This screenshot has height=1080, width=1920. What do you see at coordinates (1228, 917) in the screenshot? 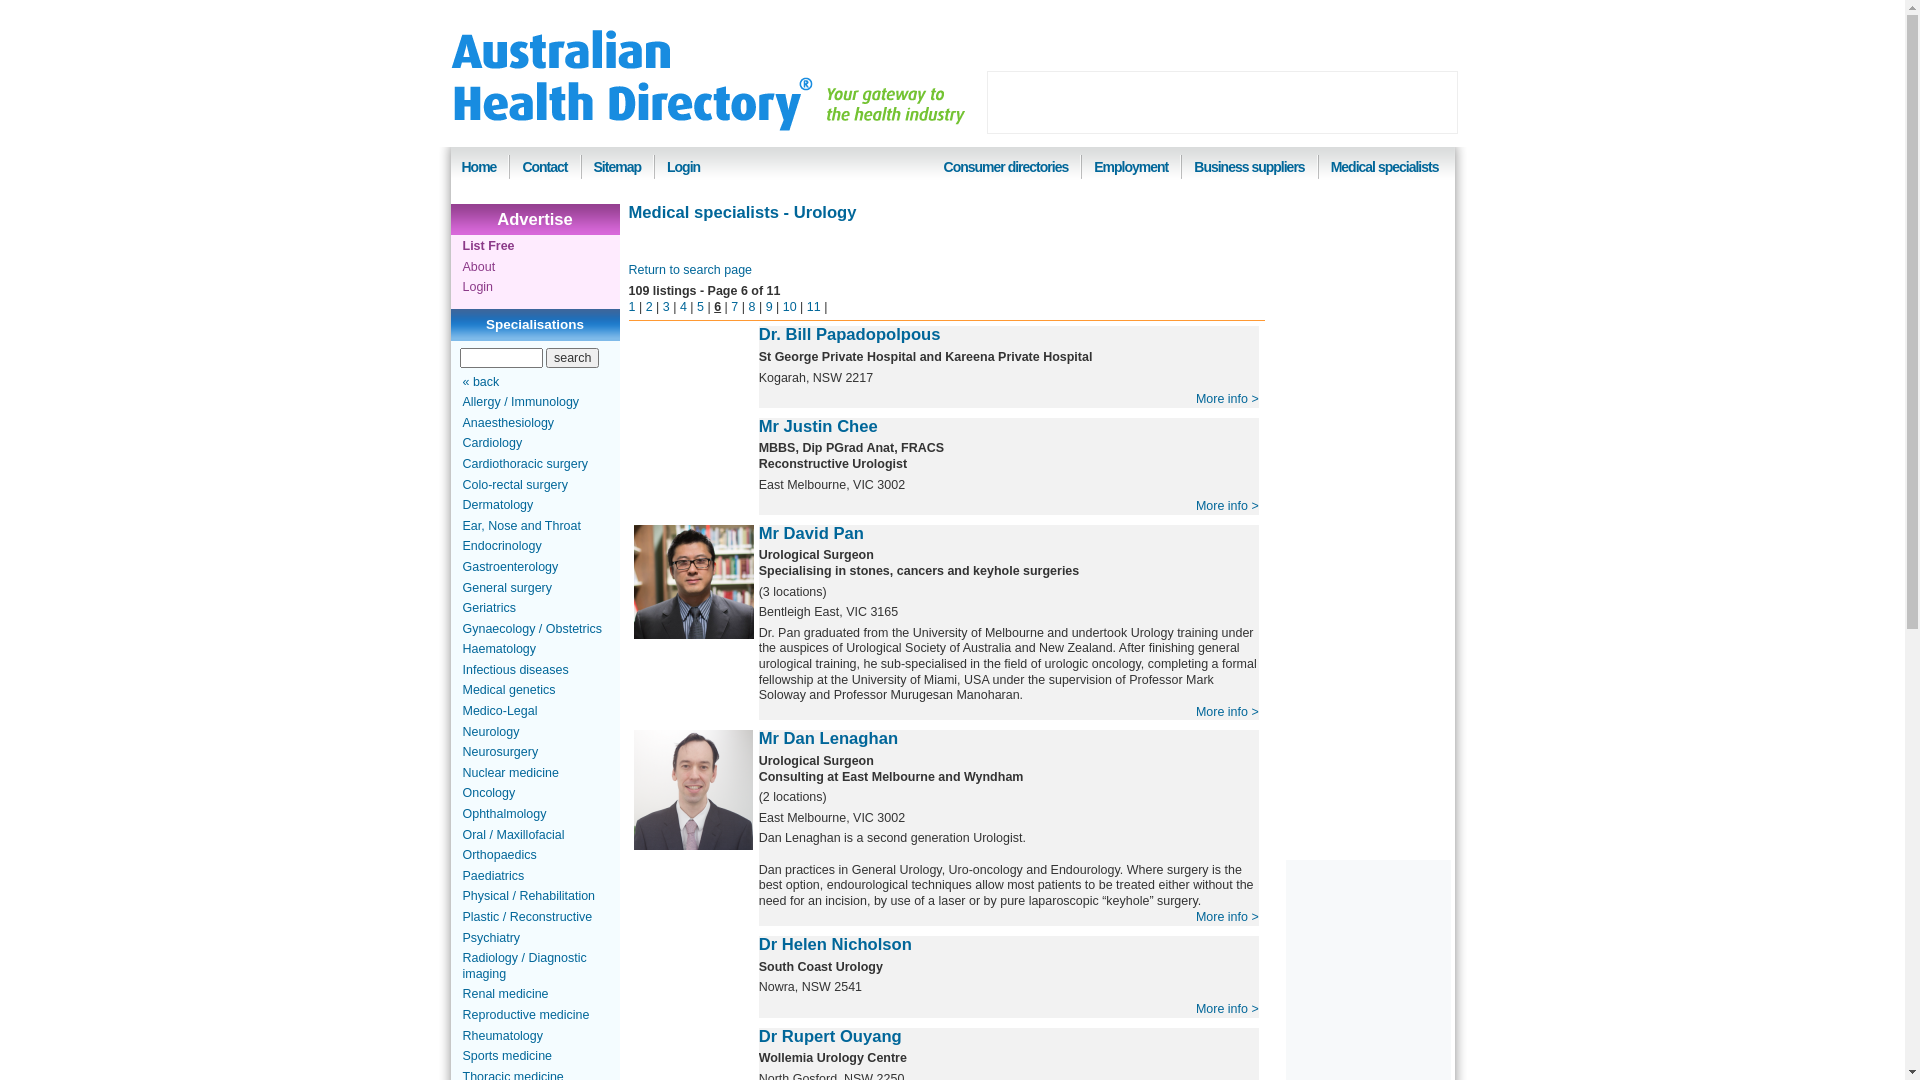
I see `More info >` at bounding box center [1228, 917].